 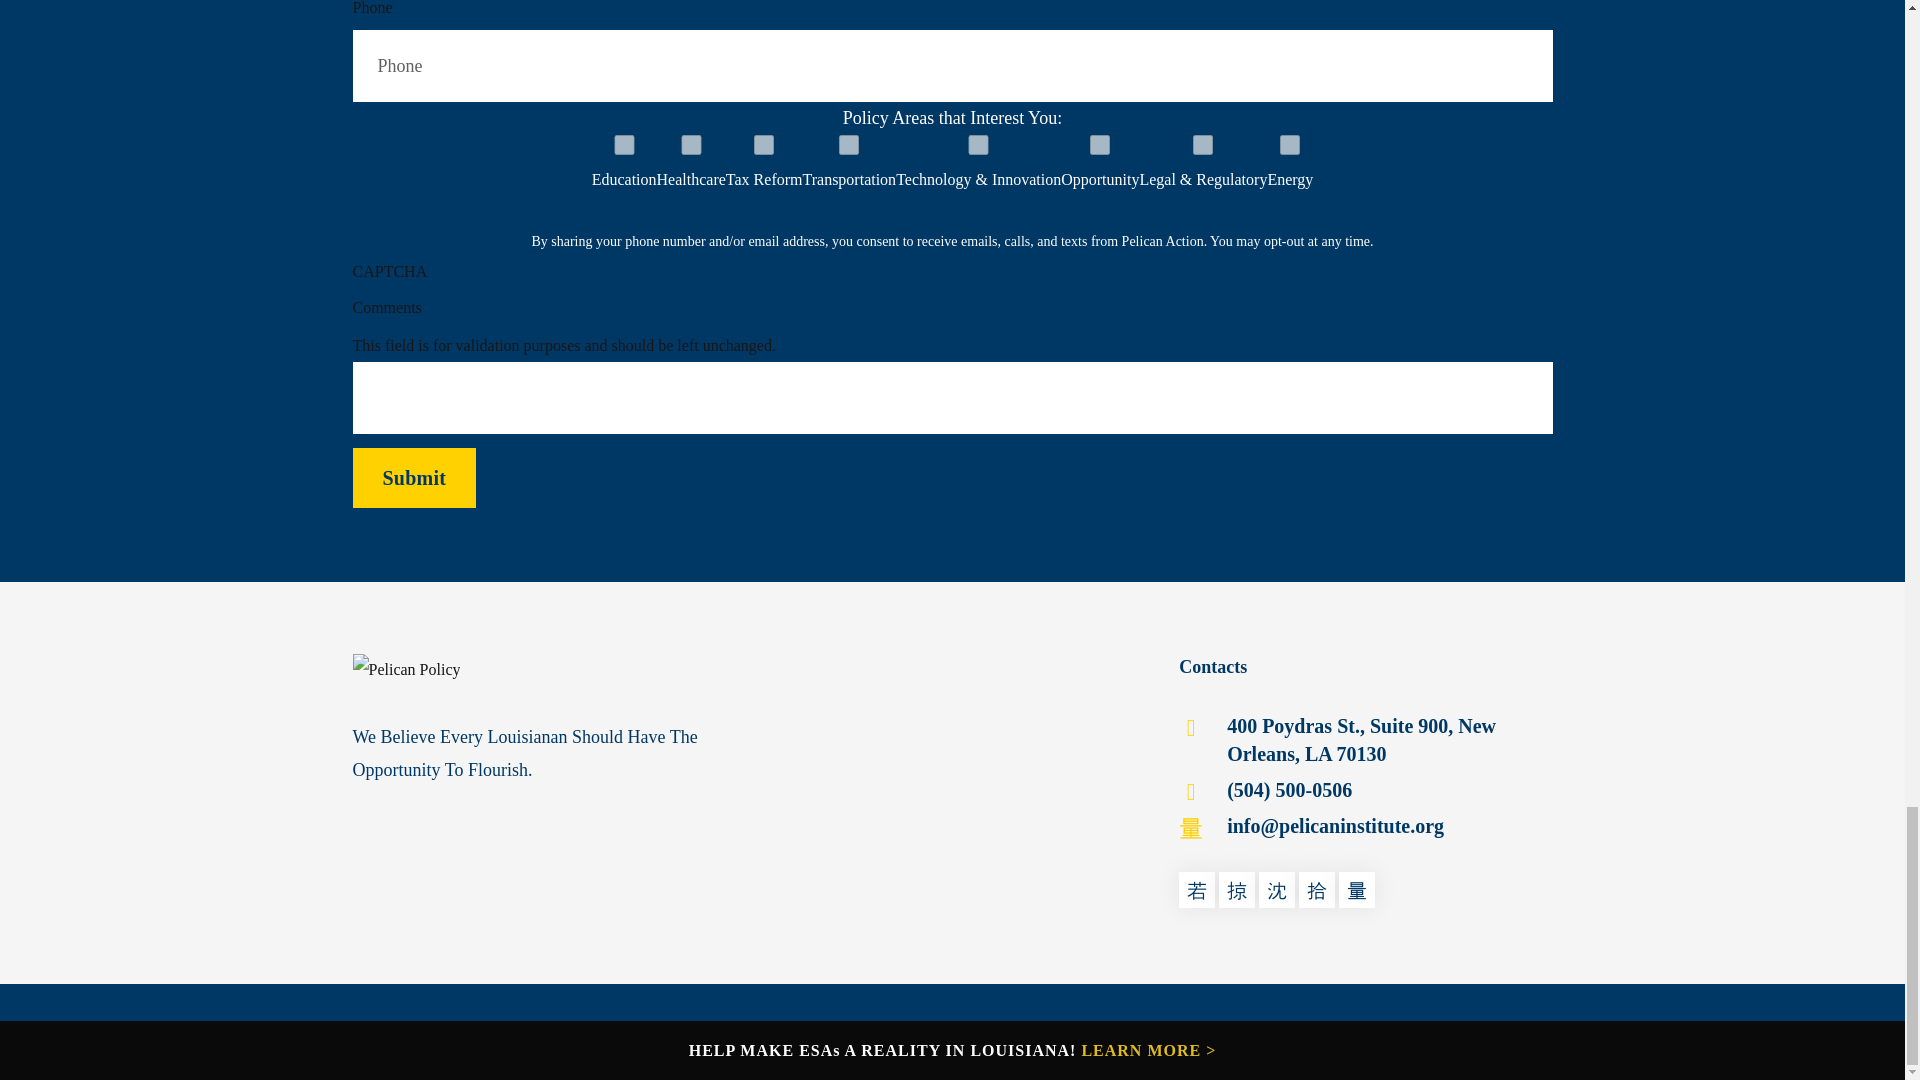 I want to click on Healthcare, so click(x=690, y=145).